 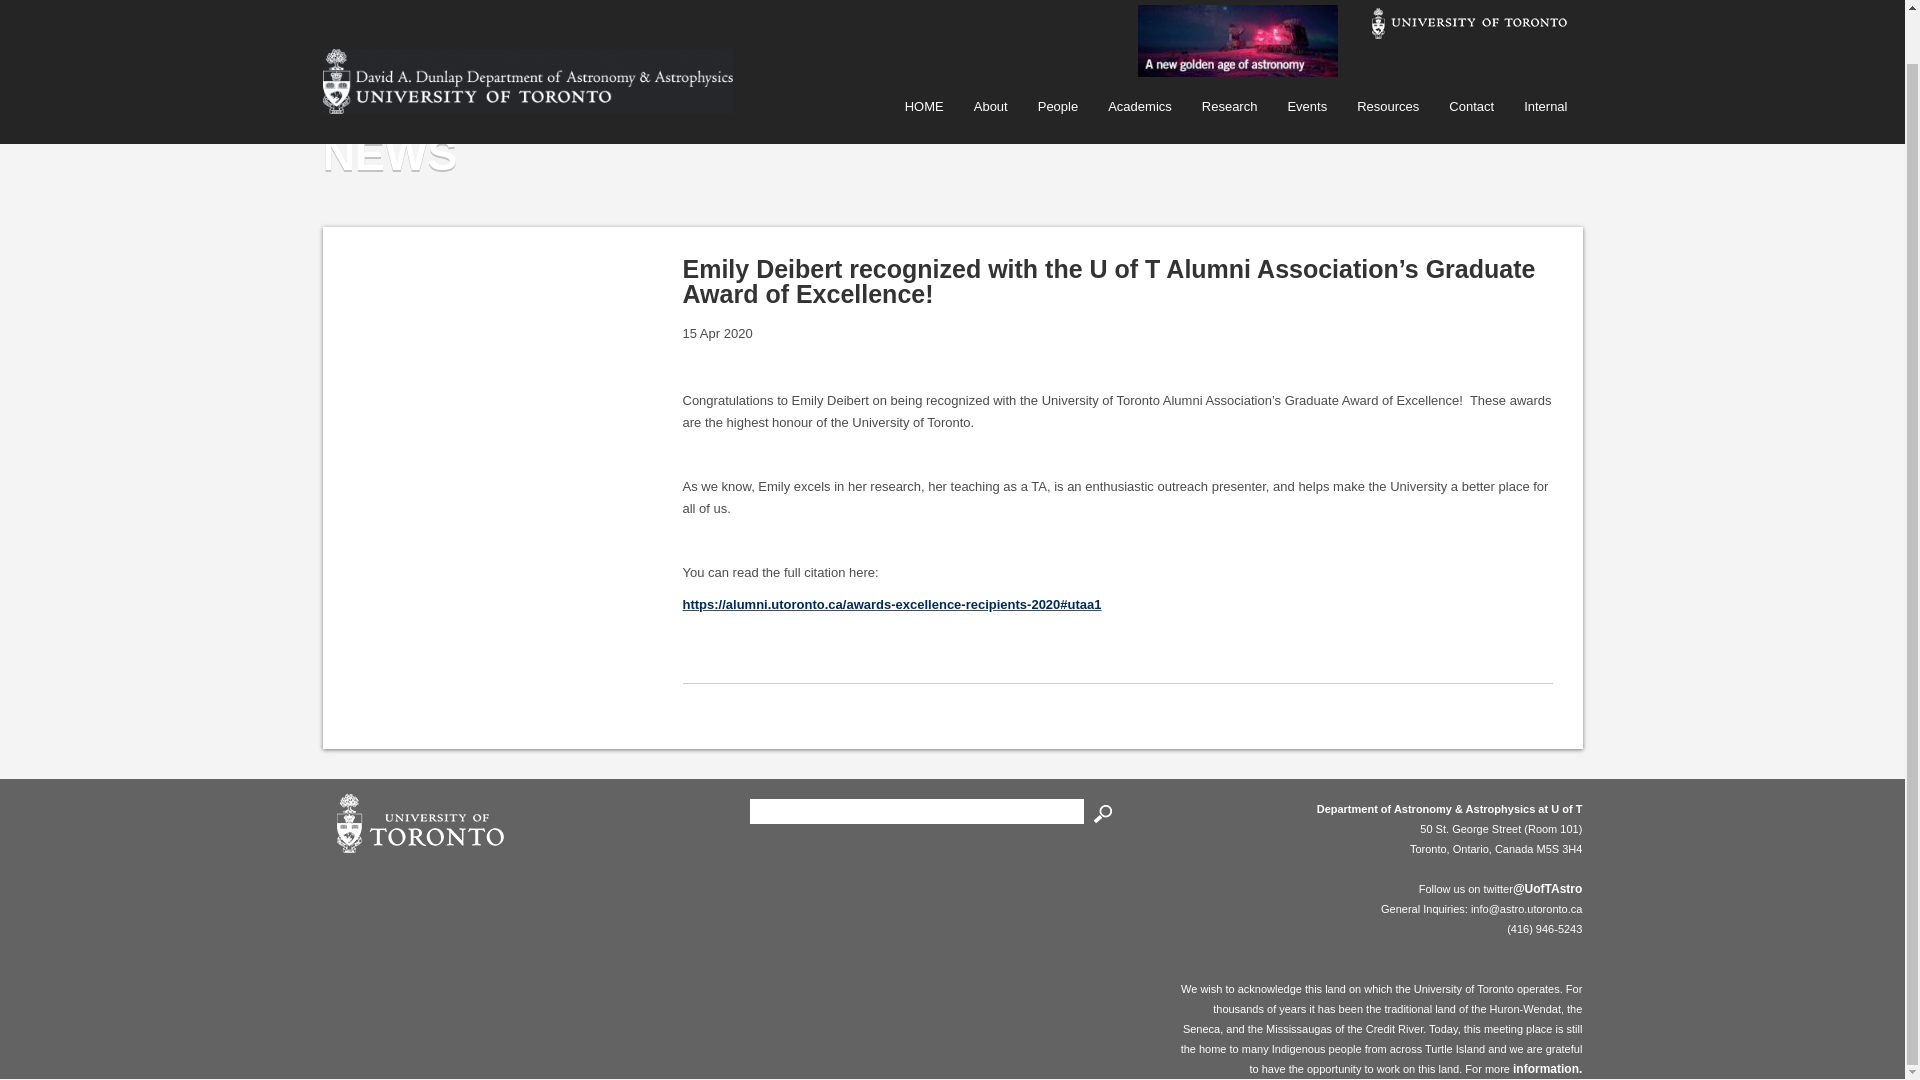 I want to click on About, so click(x=990, y=53).